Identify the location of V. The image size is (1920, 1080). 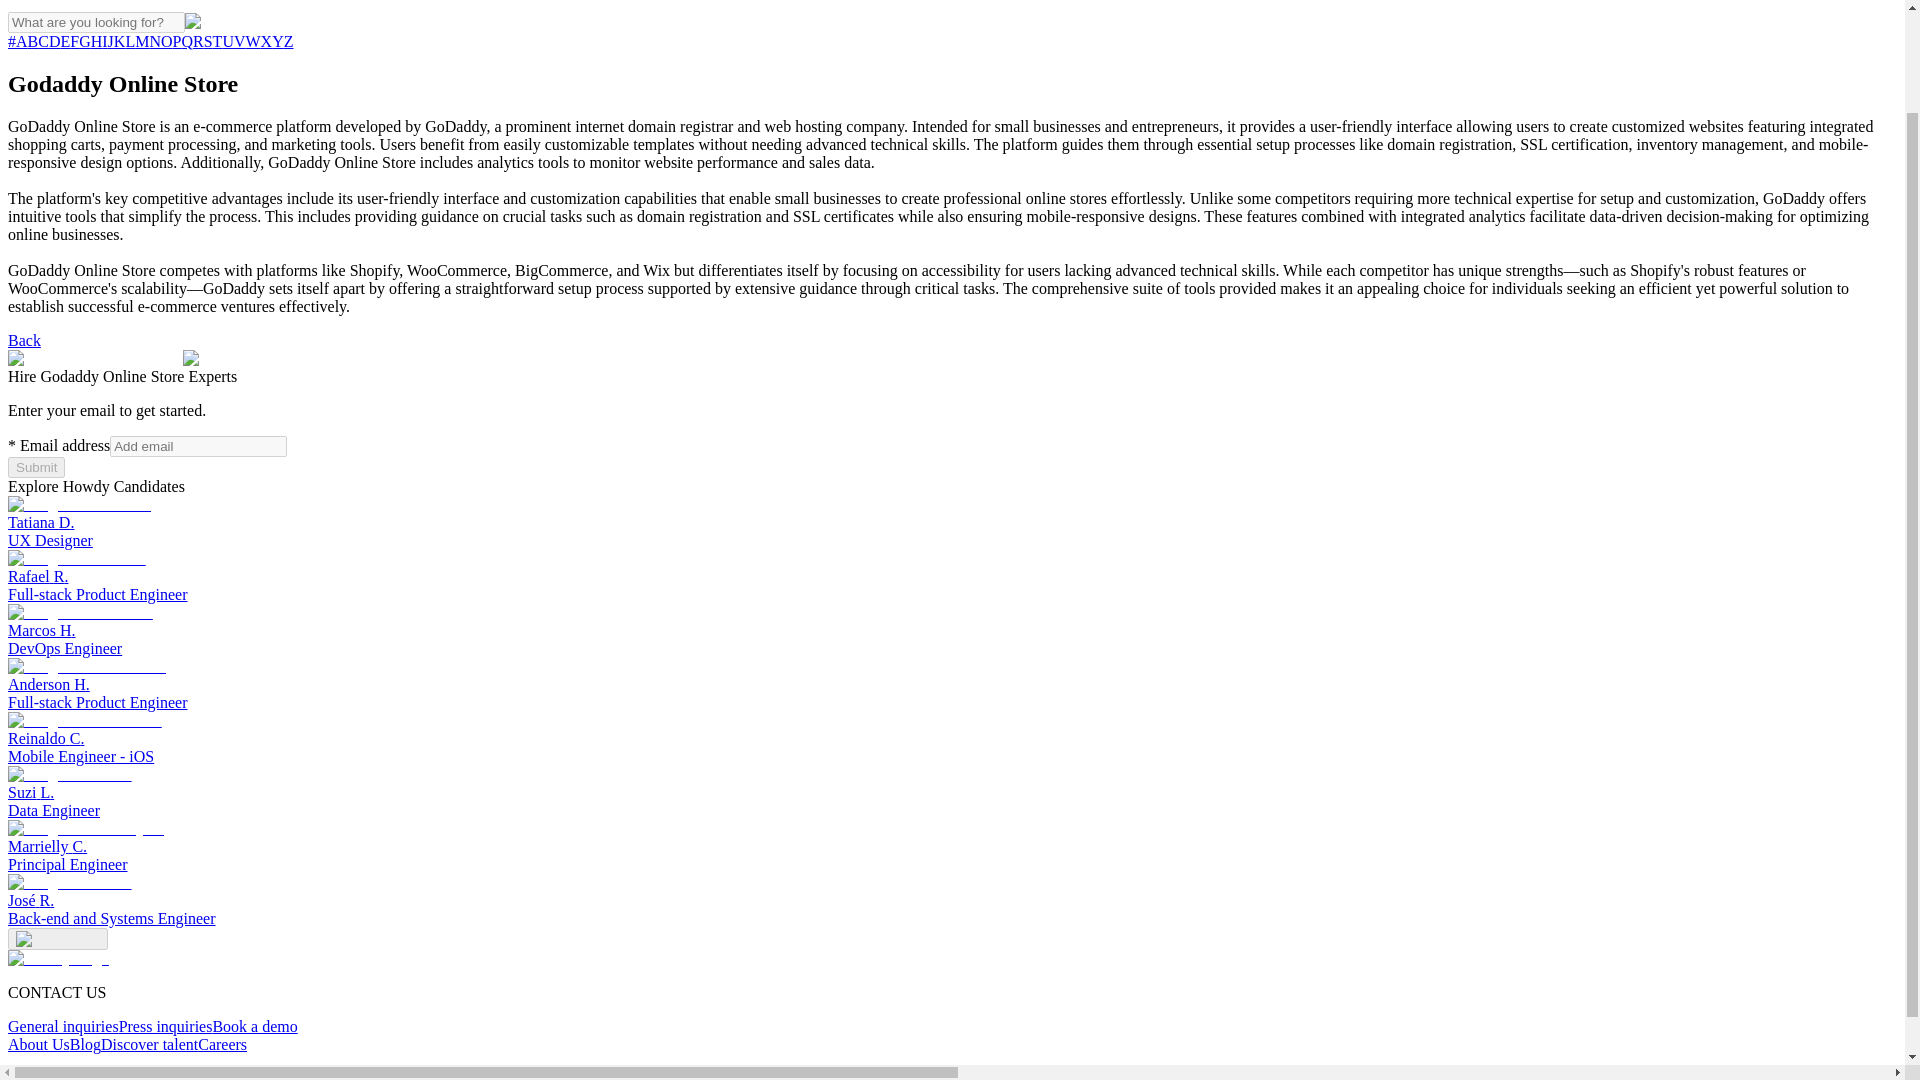
(110, 41).